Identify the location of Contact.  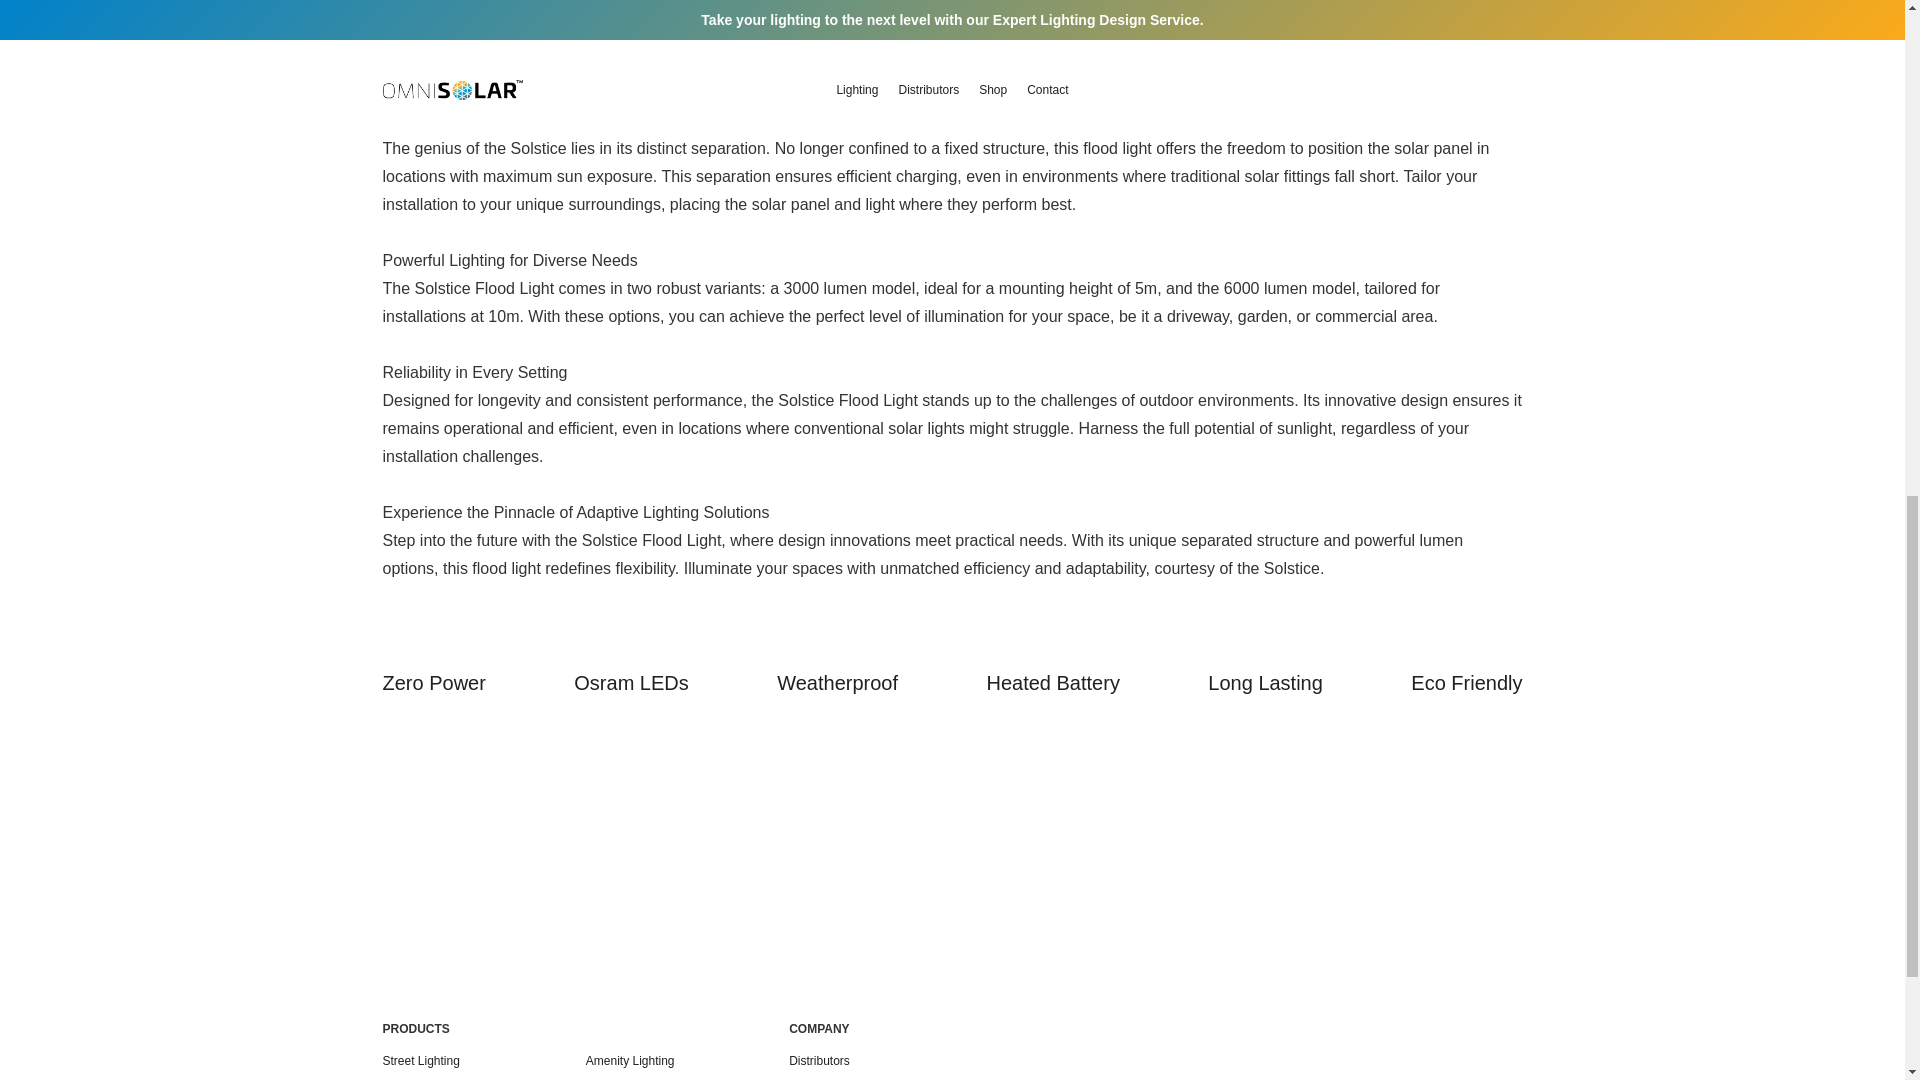
(814, 1078).